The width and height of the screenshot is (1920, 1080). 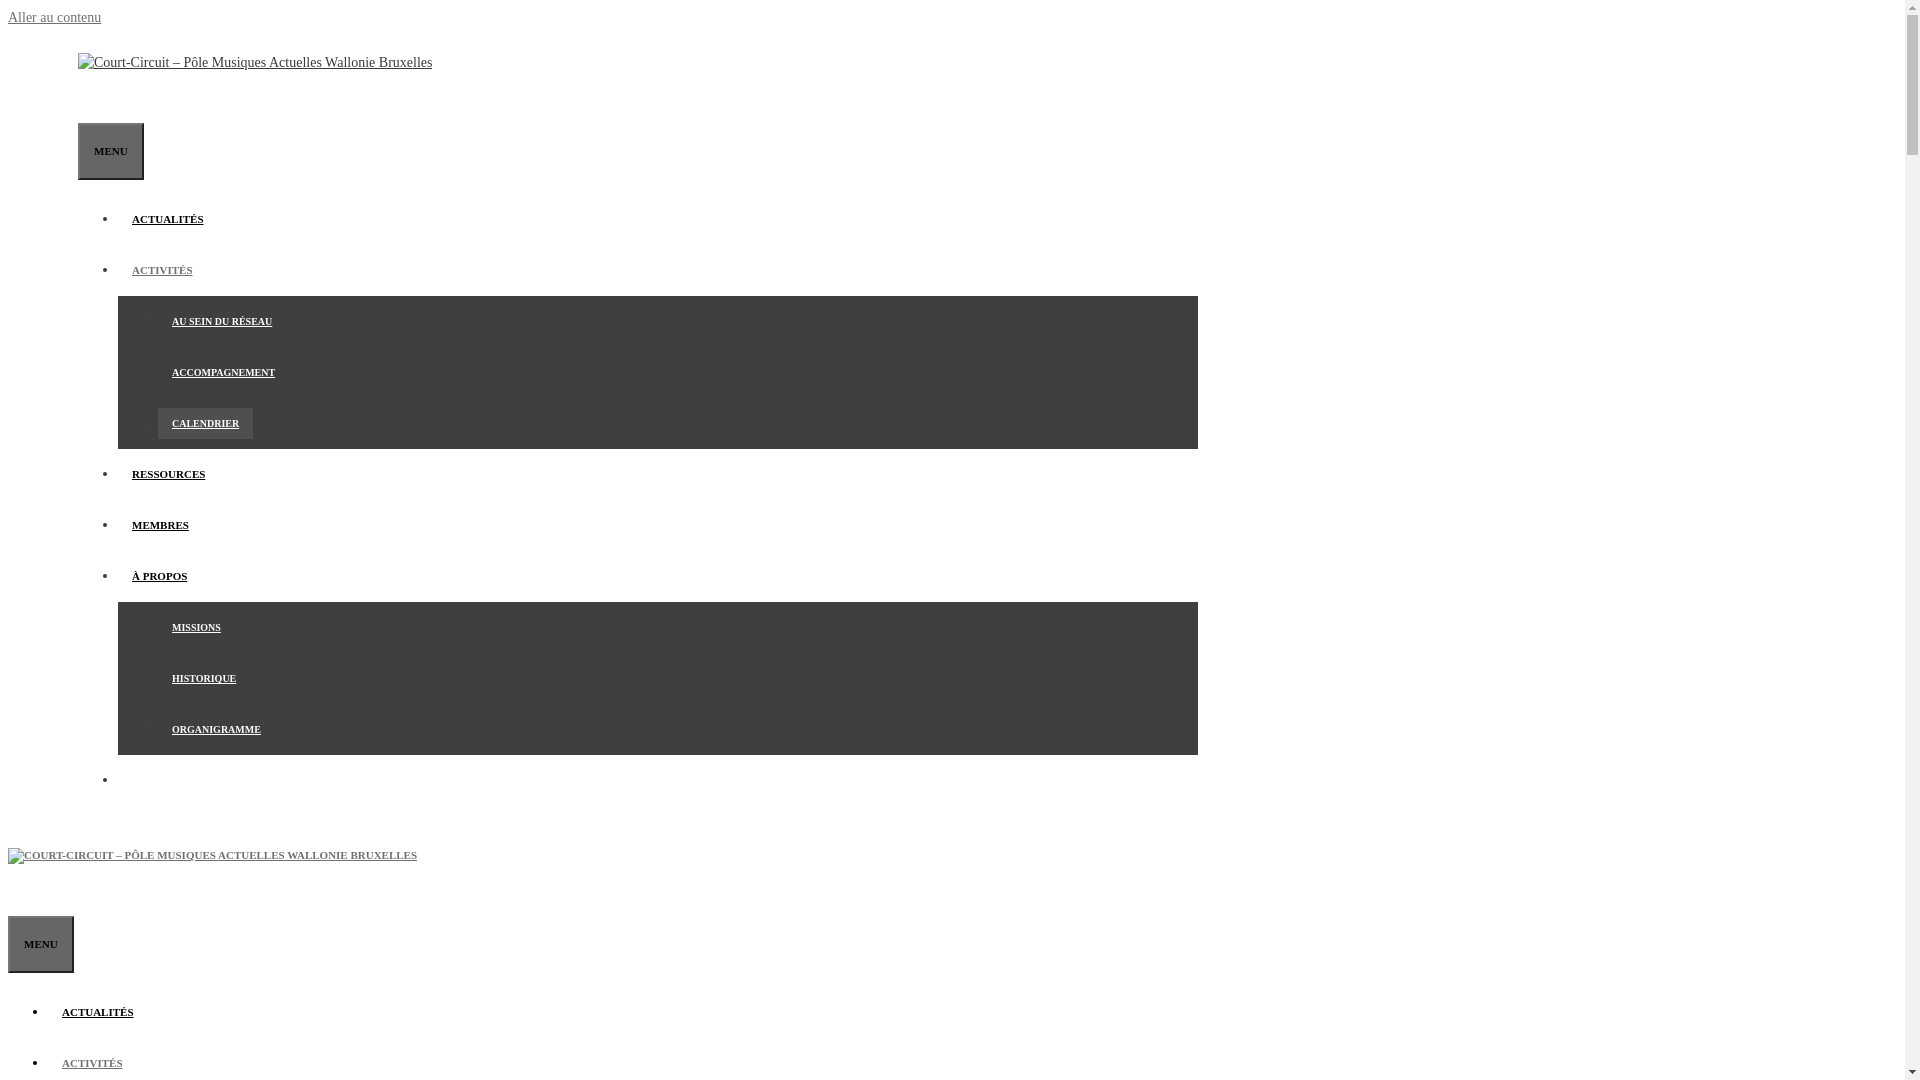 I want to click on MENU, so click(x=111, y=152).